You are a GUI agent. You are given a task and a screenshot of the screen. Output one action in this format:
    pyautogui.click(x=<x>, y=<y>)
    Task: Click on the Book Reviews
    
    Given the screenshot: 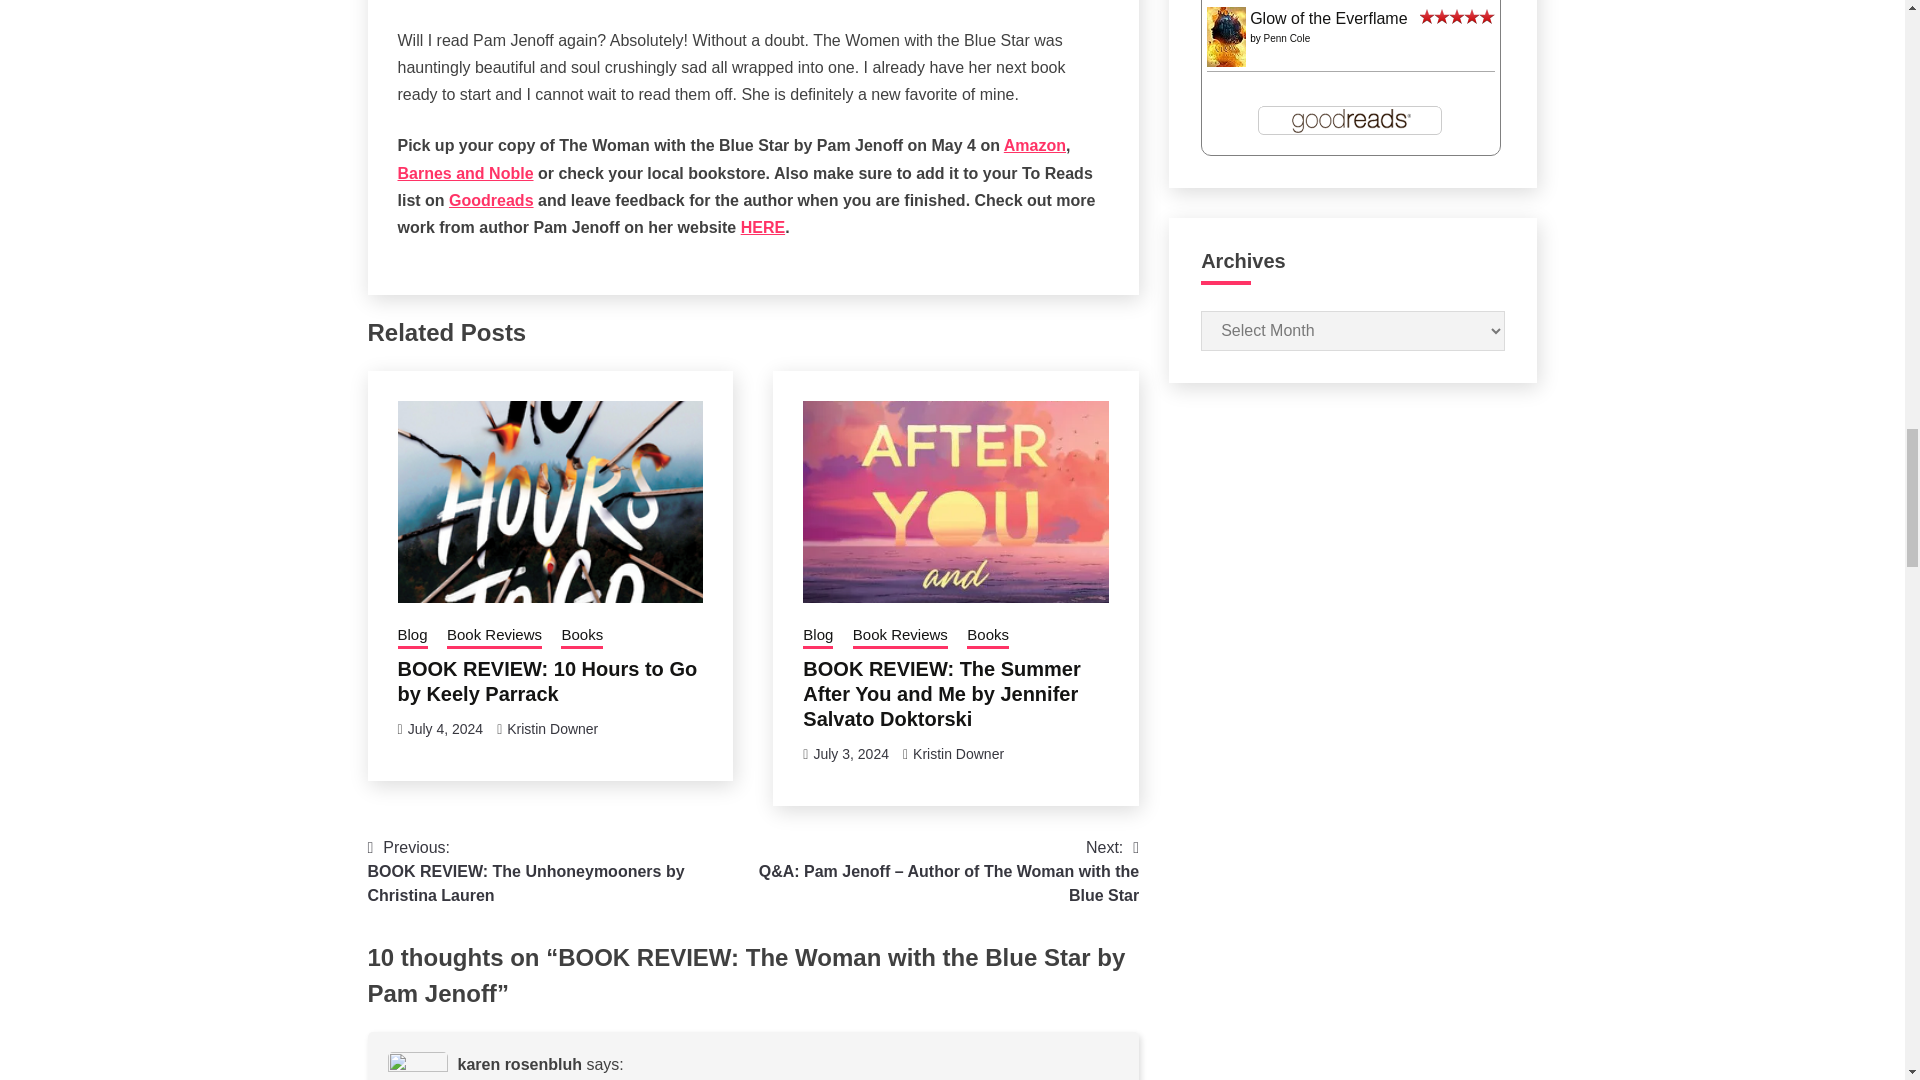 What is the action you would take?
    pyautogui.click(x=494, y=637)
    